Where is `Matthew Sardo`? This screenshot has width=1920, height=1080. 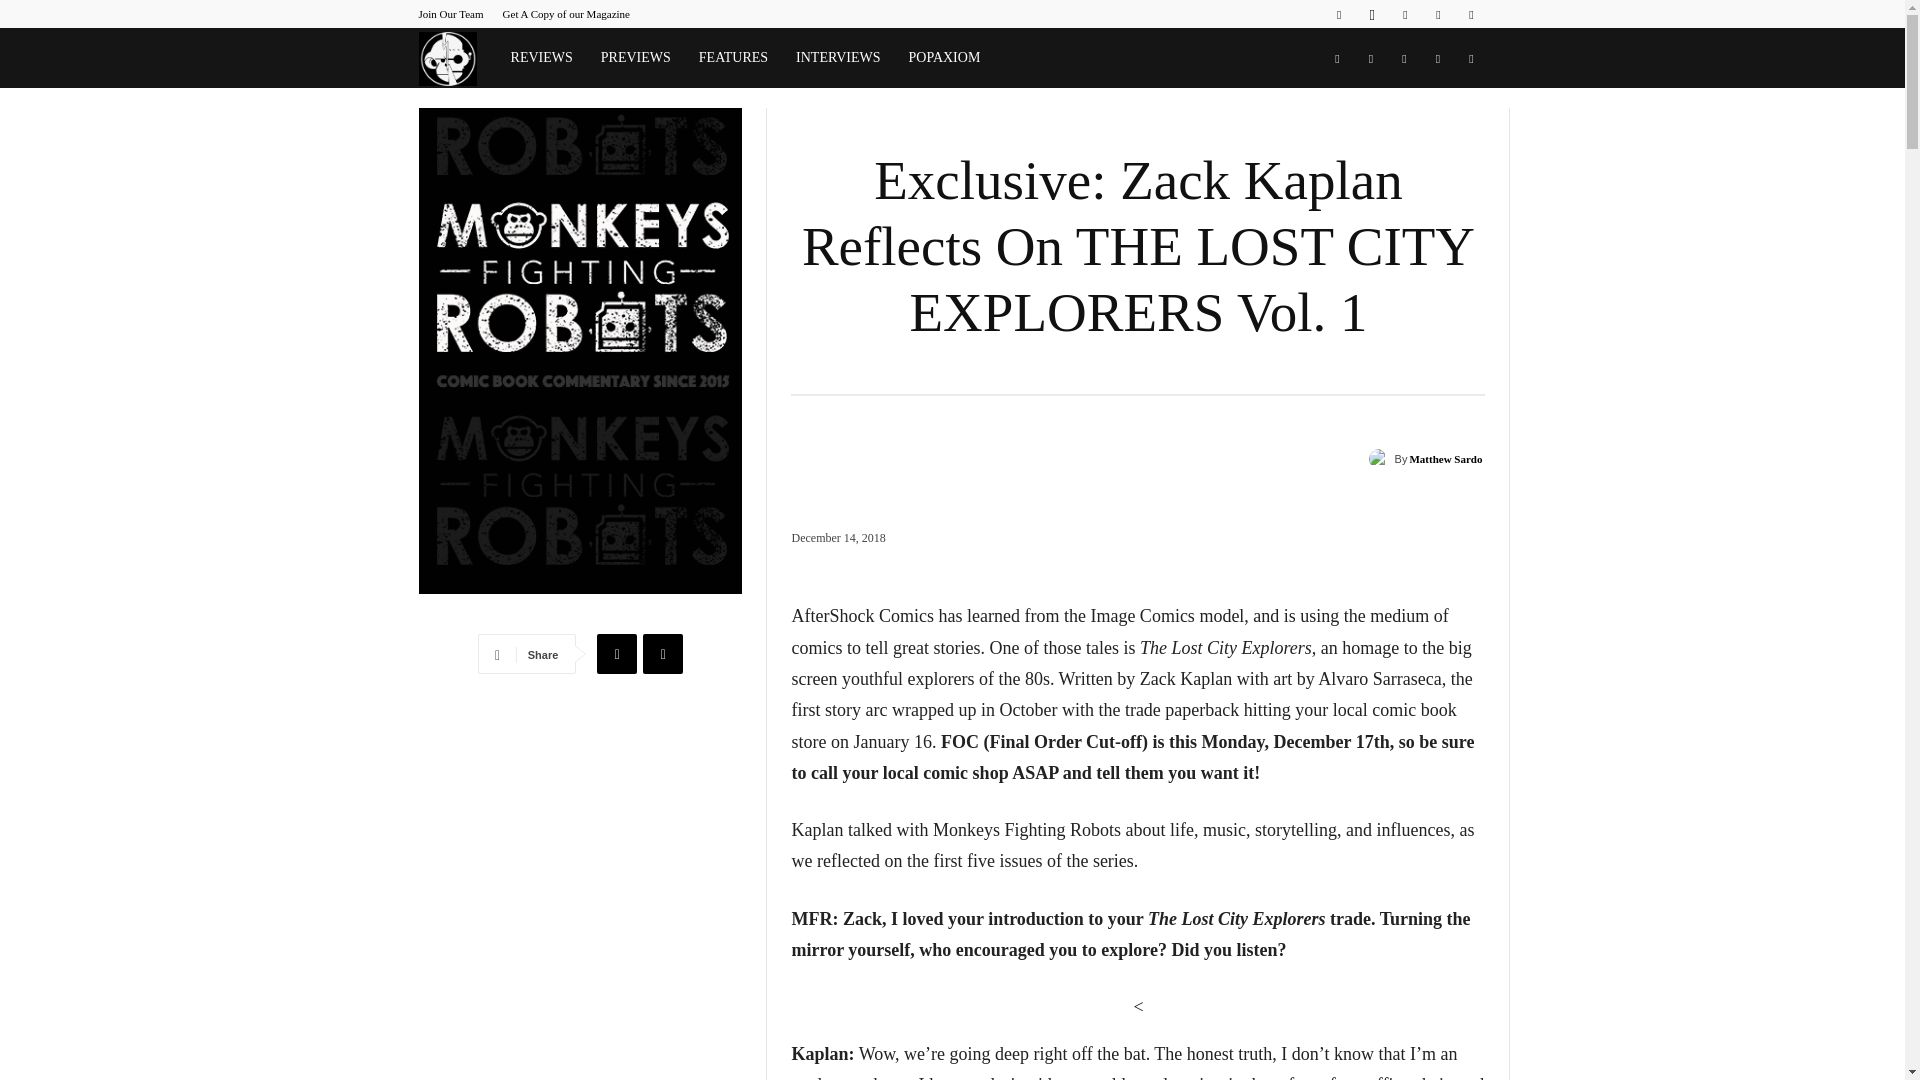 Matthew Sardo is located at coordinates (1446, 458).